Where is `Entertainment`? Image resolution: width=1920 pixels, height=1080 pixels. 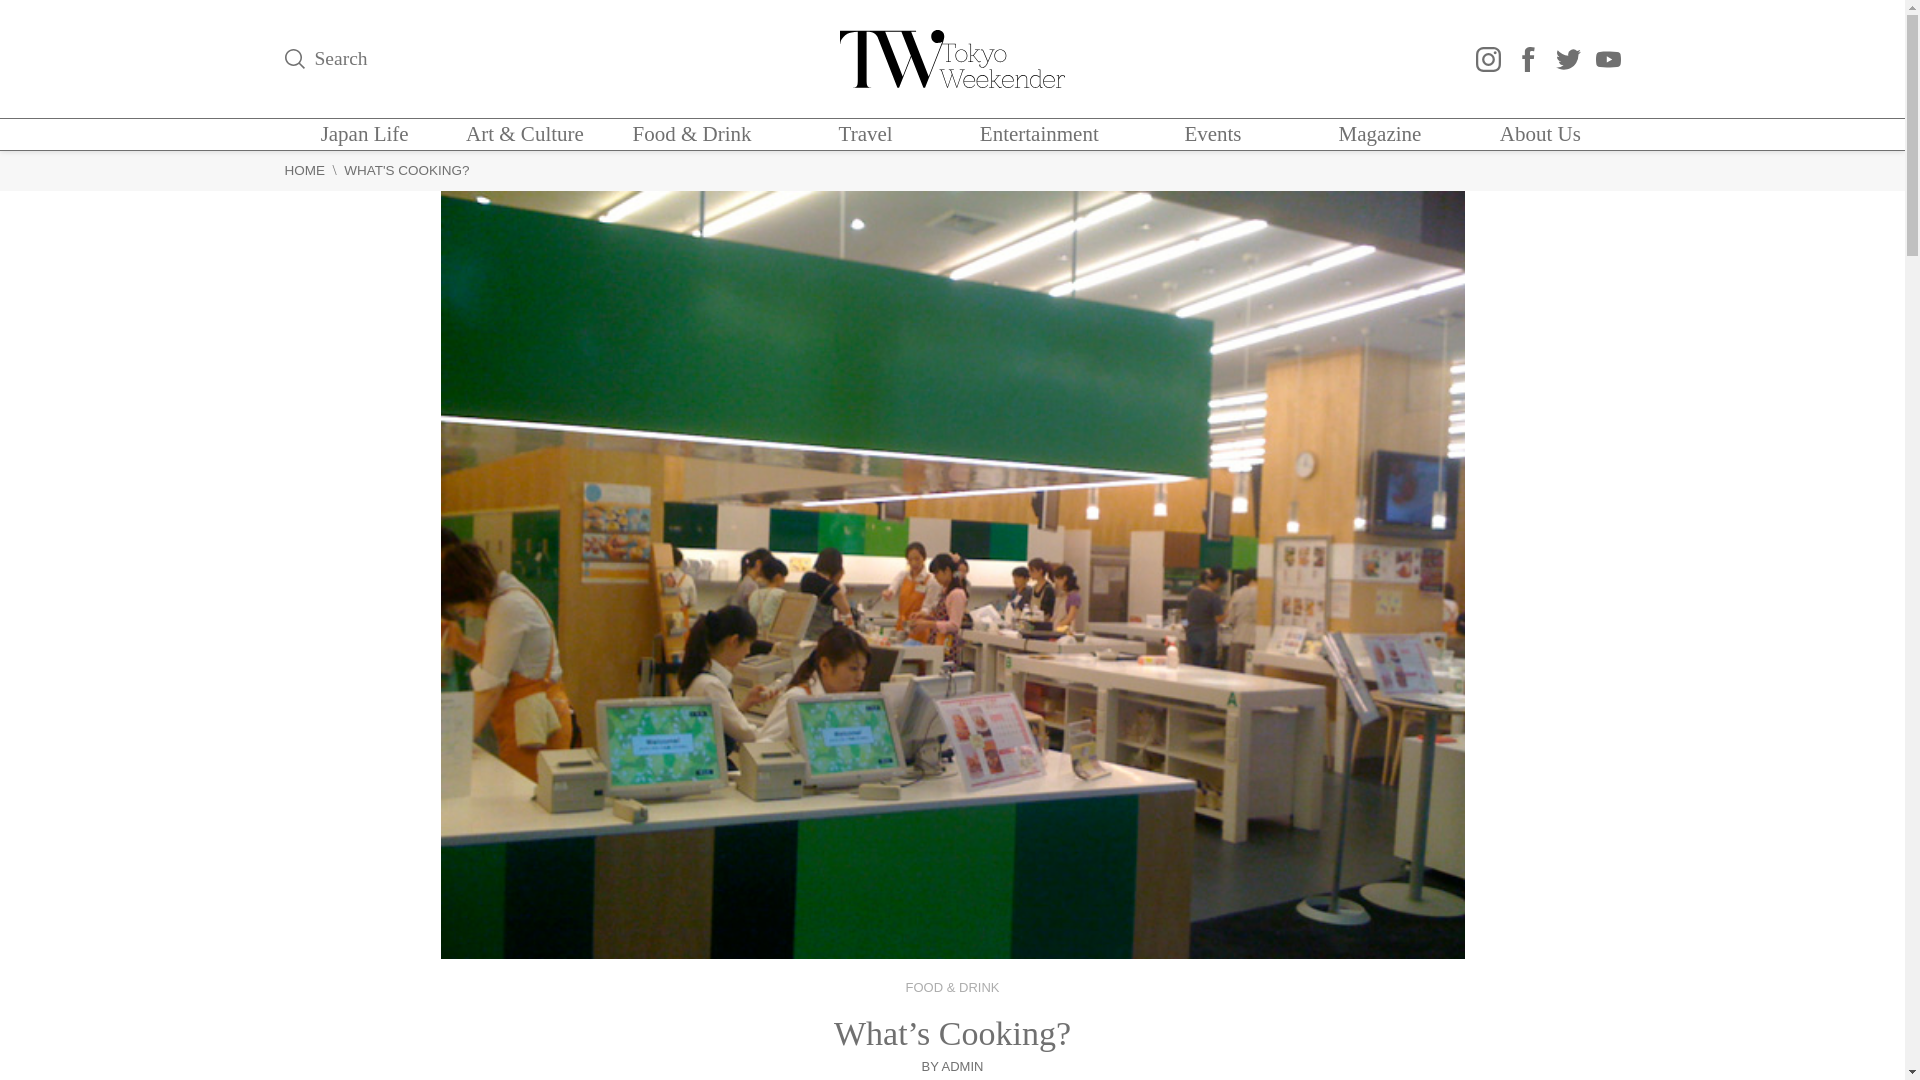 Entertainment is located at coordinates (1038, 134).